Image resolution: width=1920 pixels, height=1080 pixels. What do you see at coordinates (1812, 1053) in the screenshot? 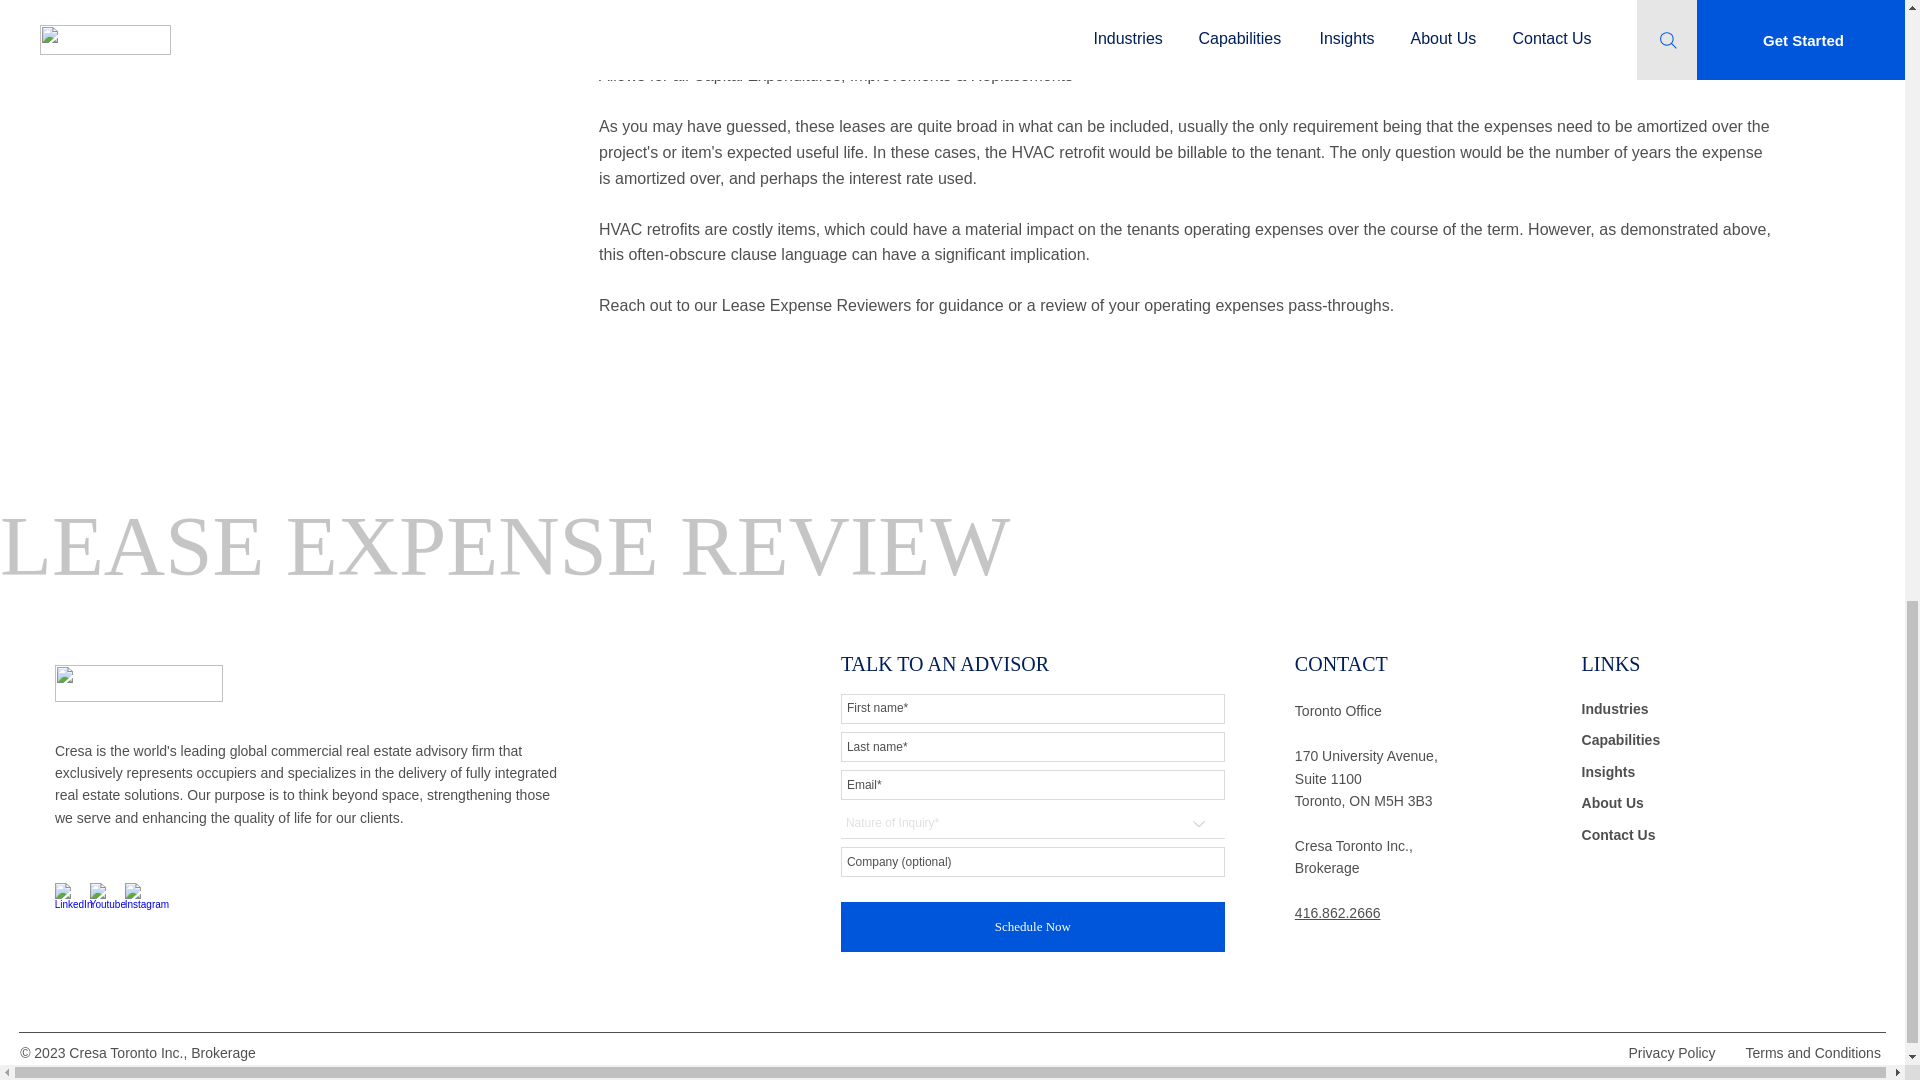
I see `Terms and Conditions` at bounding box center [1812, 1053].